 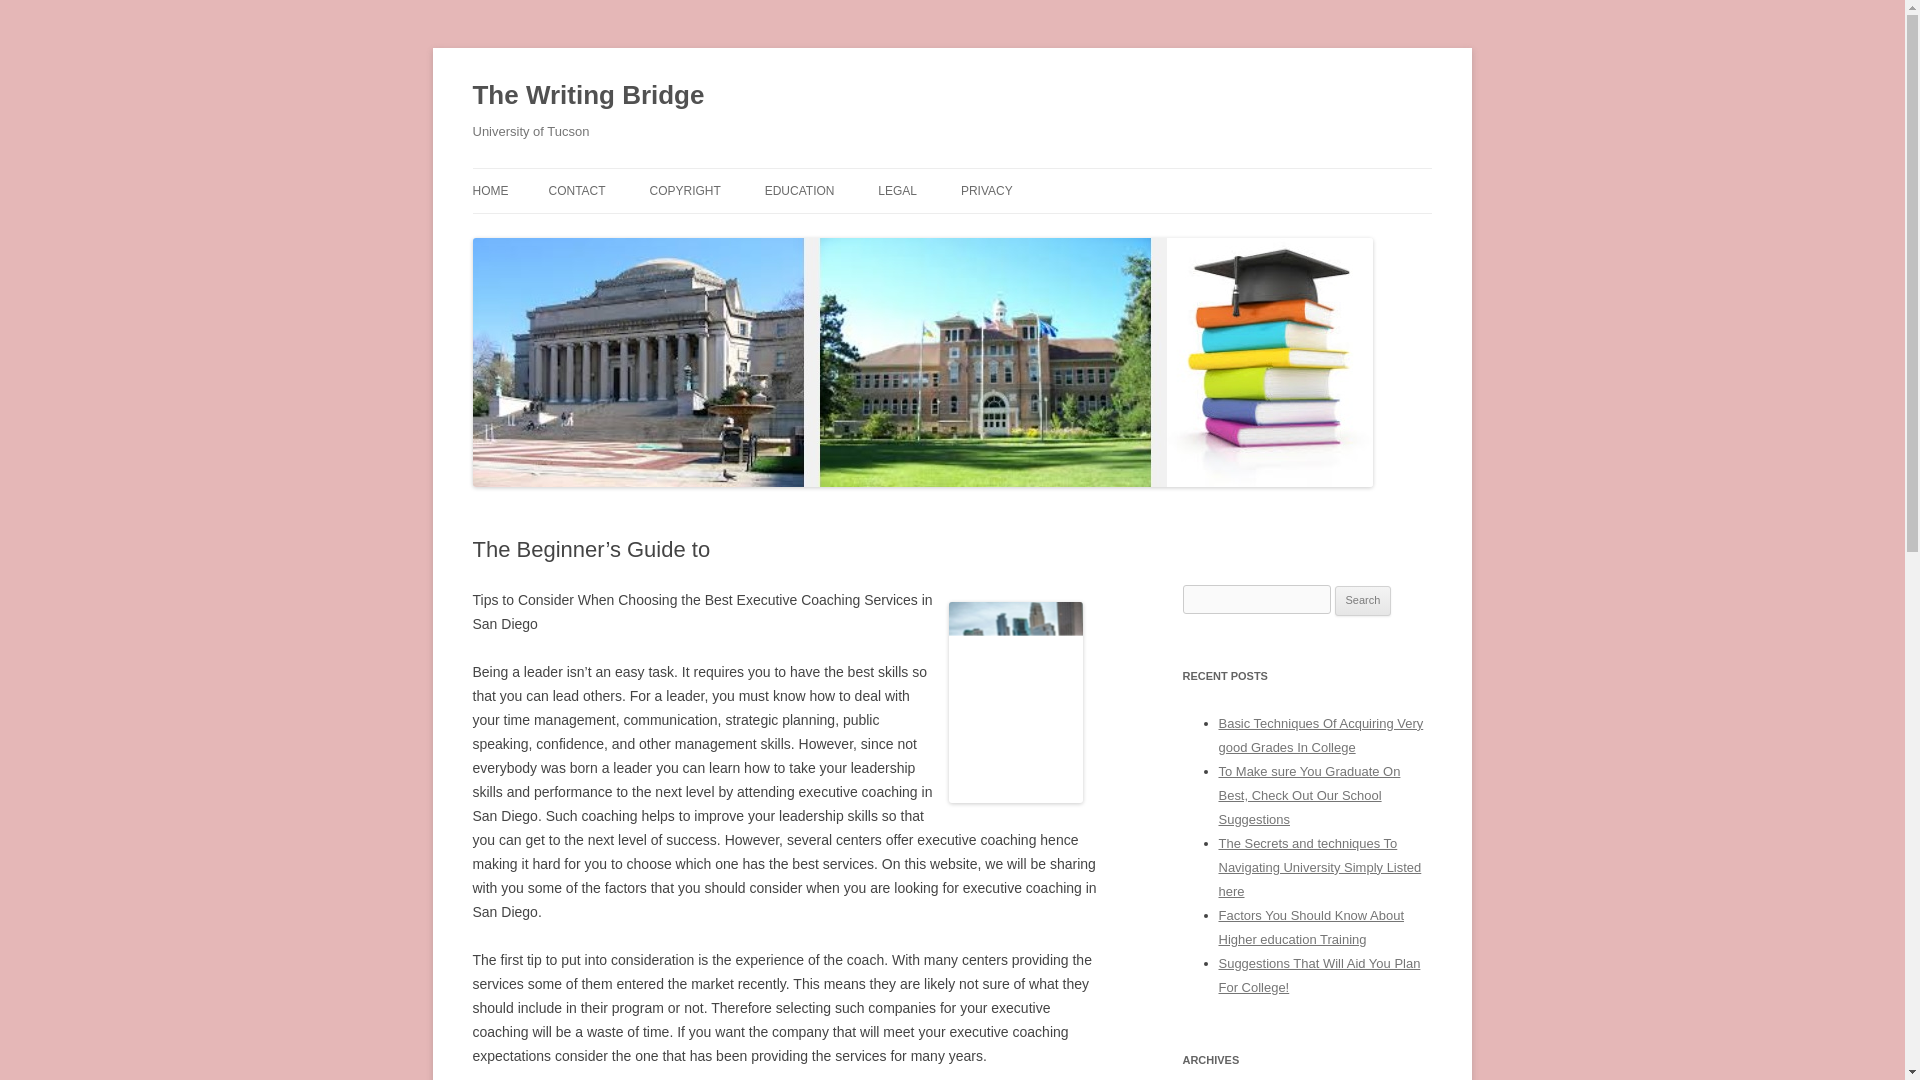 I want to click on CONTACT, so click(x=576, y=190).